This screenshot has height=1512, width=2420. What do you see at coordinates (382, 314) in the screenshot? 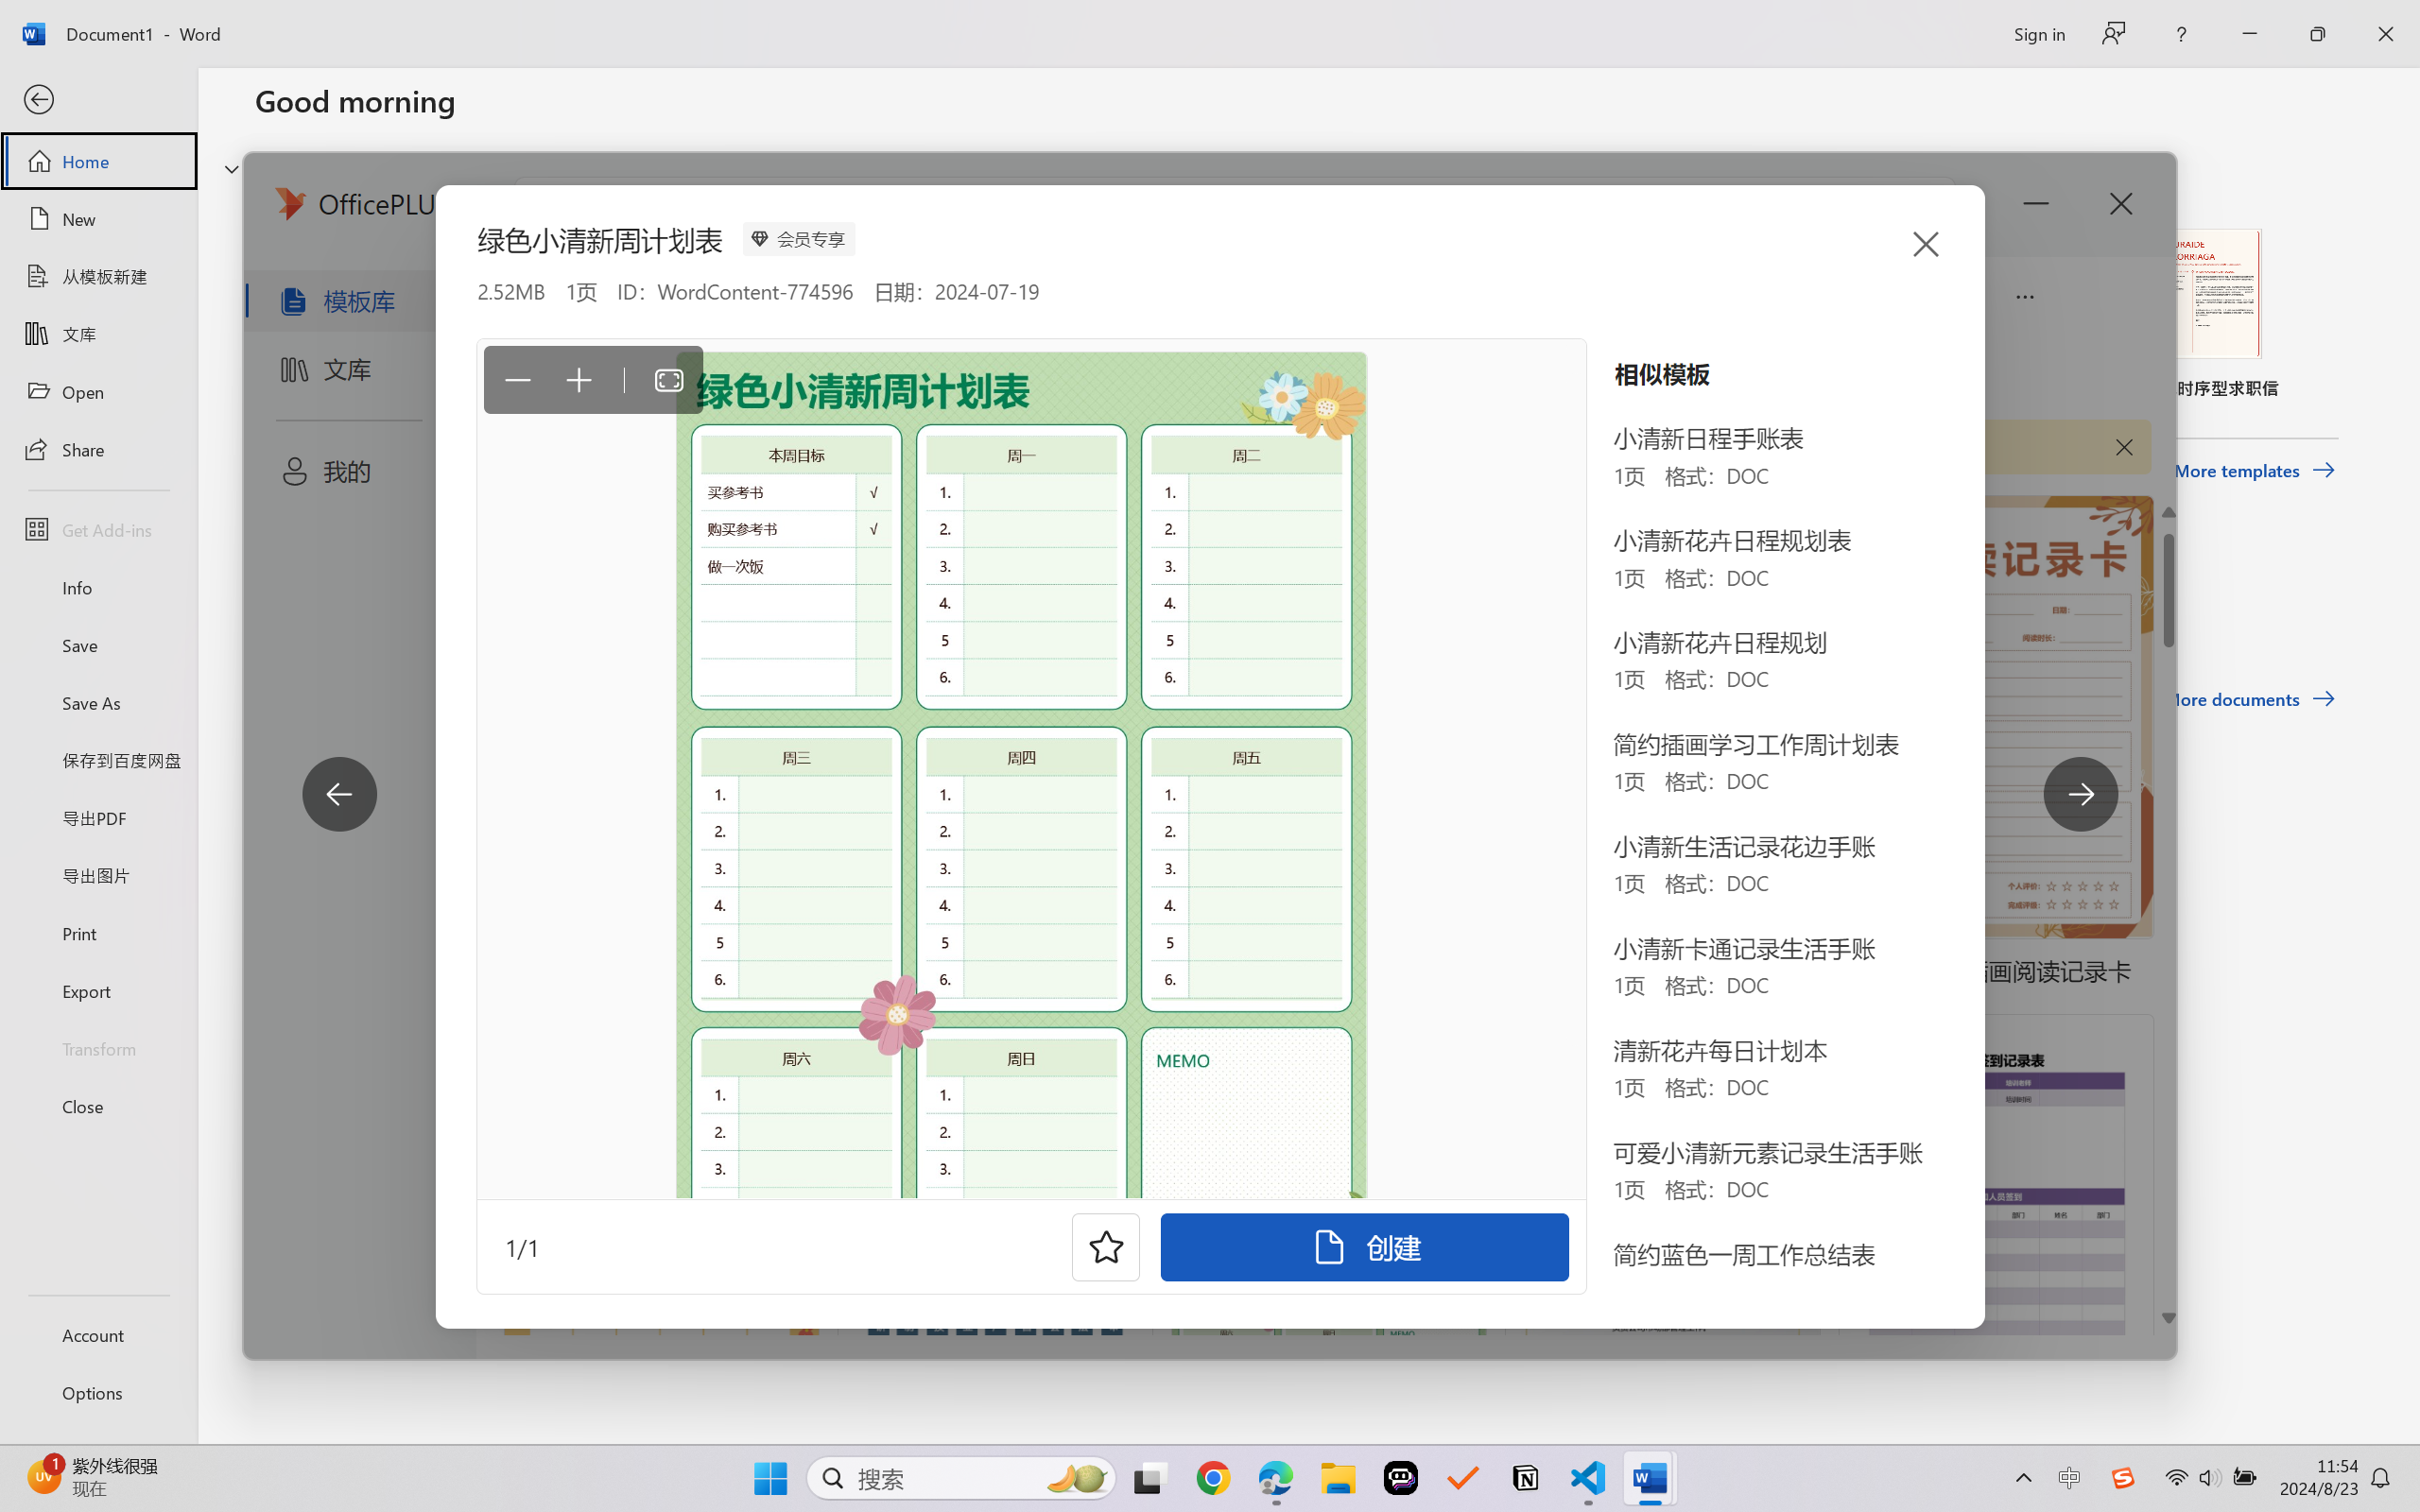
I see `Blank document` at bounding box center [382, 314].